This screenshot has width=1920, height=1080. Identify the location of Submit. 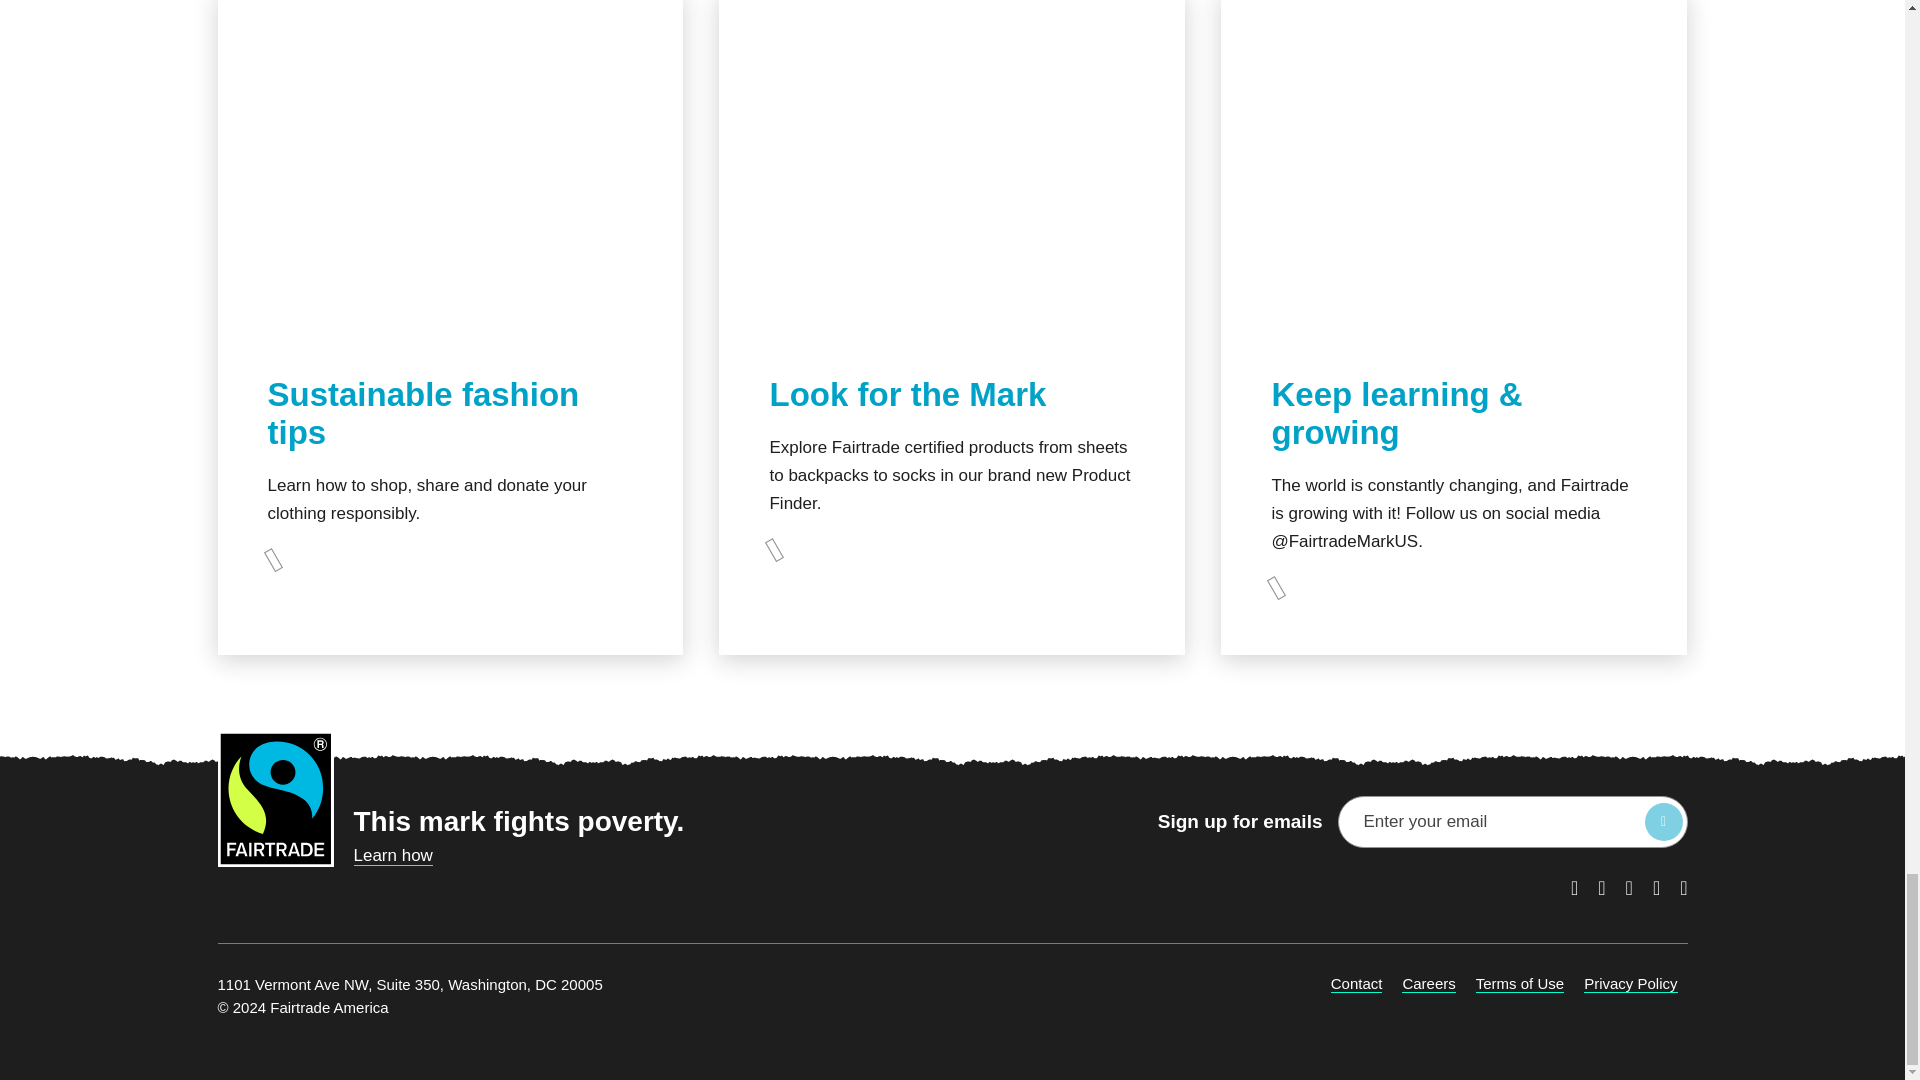
(1662, 822).